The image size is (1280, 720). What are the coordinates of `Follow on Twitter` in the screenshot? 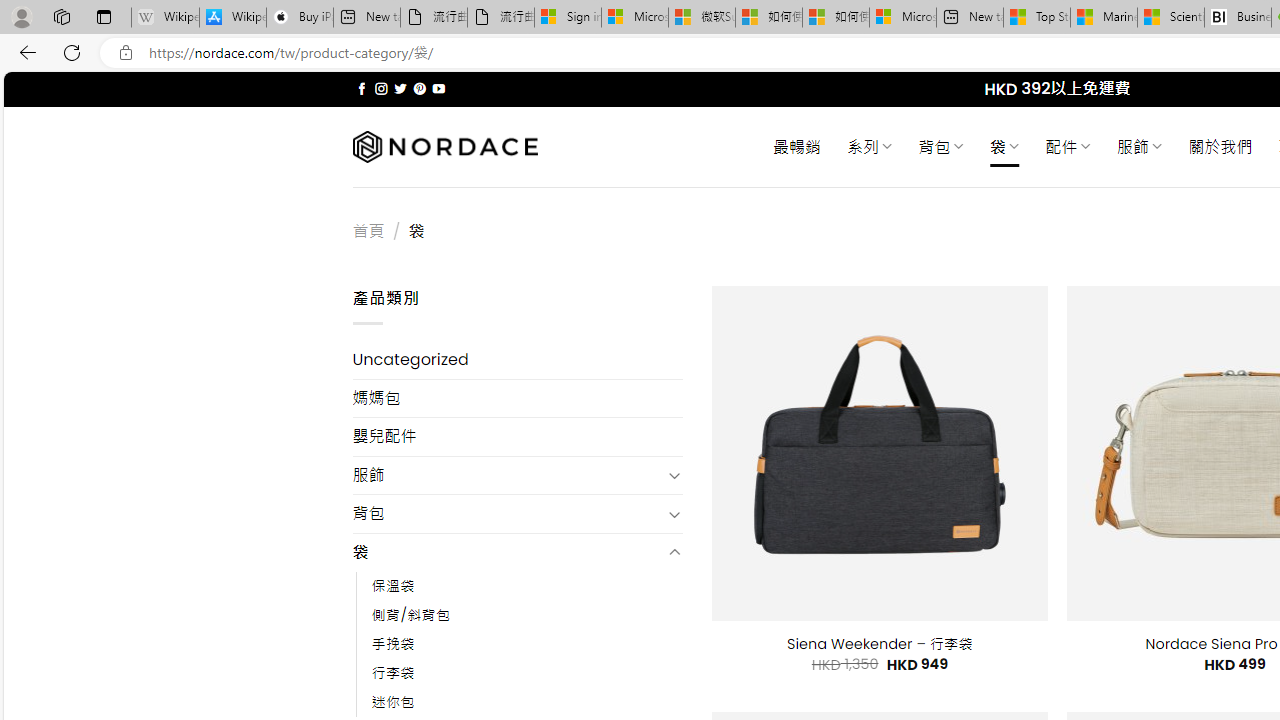 It's located at (400, 88).